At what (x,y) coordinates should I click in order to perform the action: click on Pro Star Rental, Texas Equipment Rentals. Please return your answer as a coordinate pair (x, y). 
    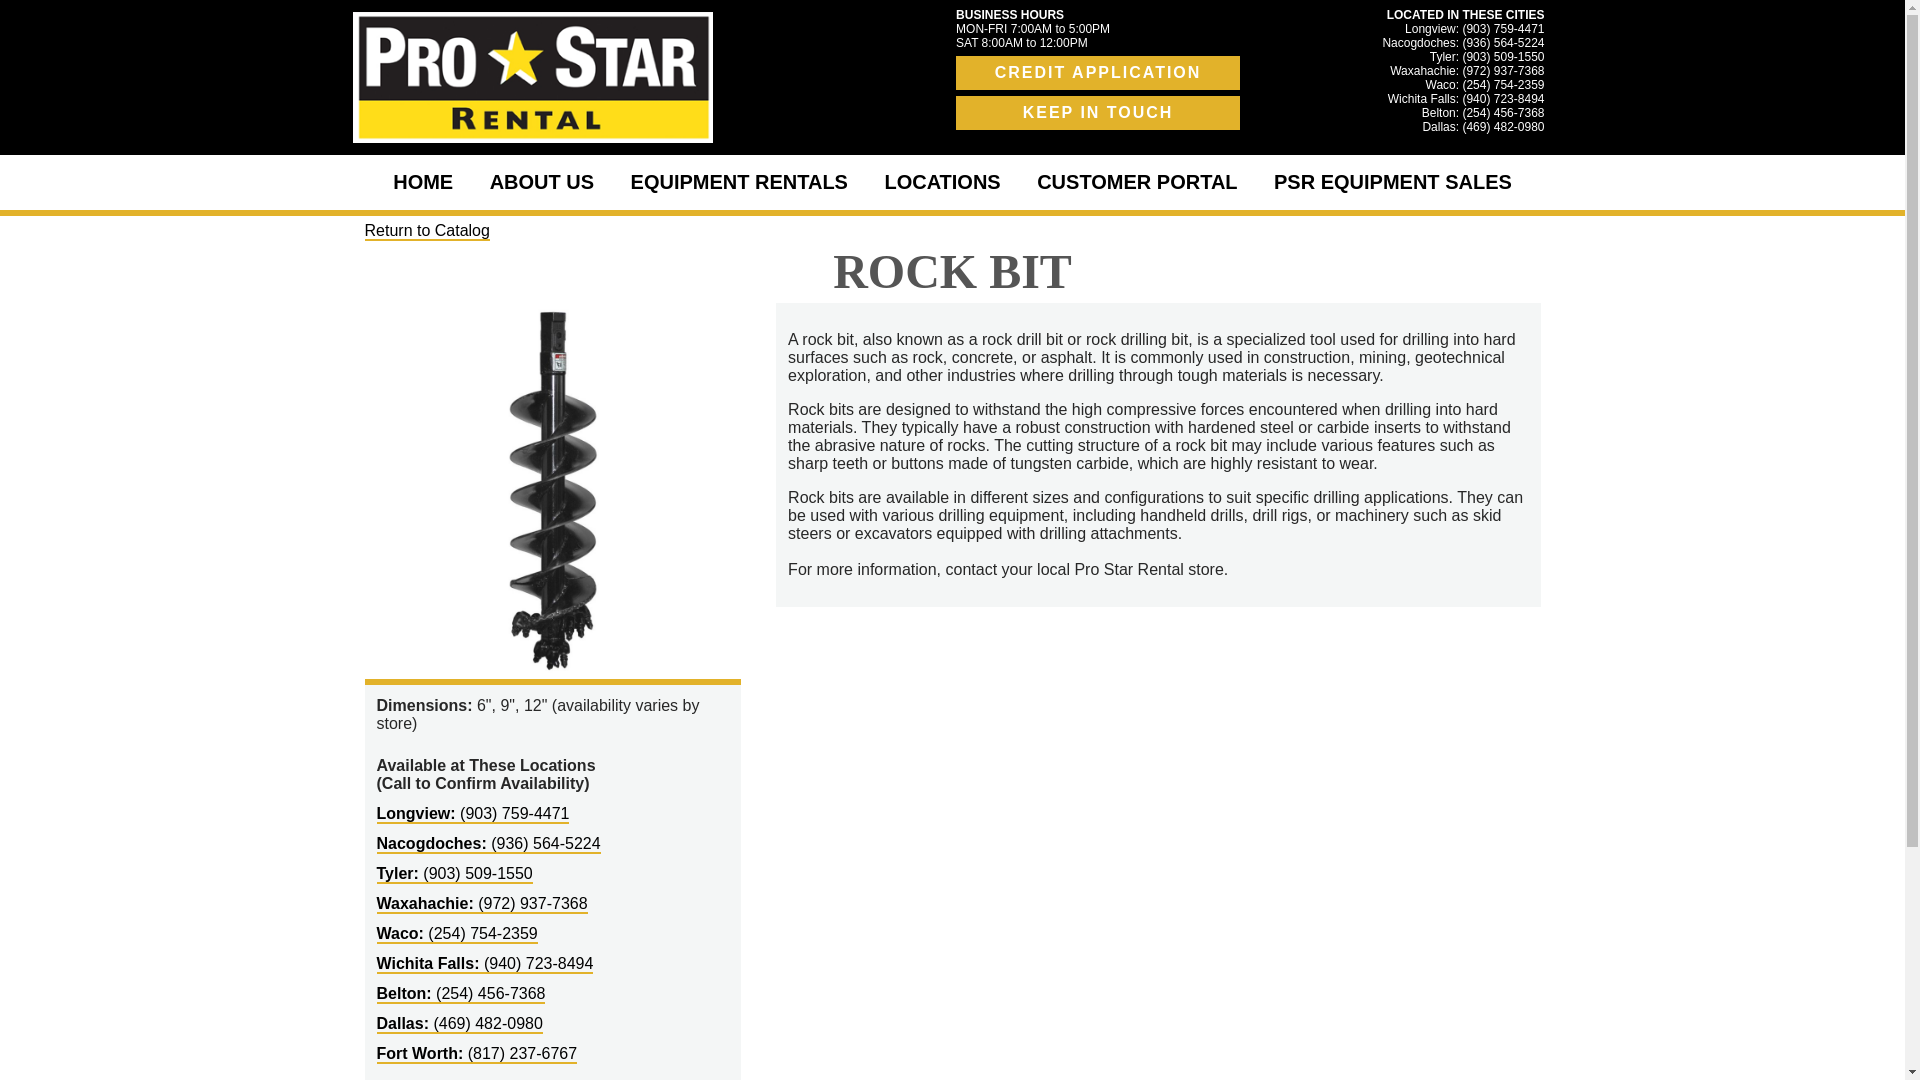
    Looking at the image, I should click on (532, 76).